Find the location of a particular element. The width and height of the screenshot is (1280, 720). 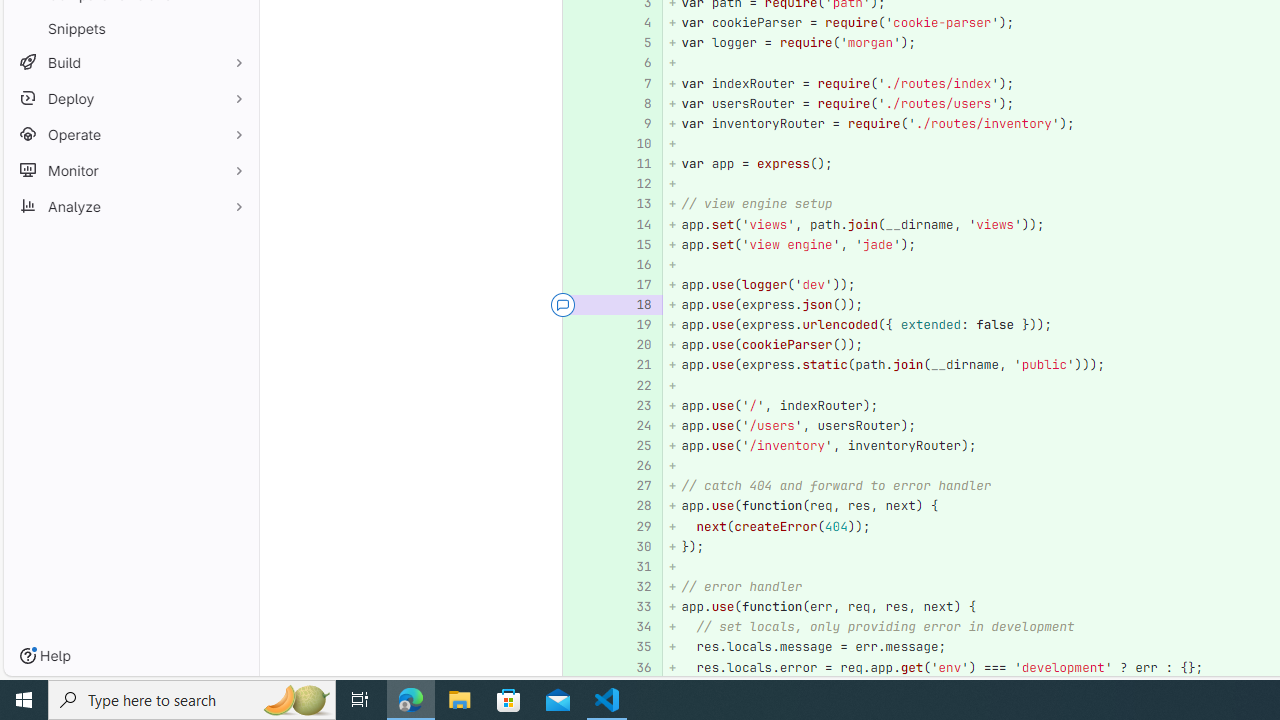

23 is located at coordinates (634, 406).